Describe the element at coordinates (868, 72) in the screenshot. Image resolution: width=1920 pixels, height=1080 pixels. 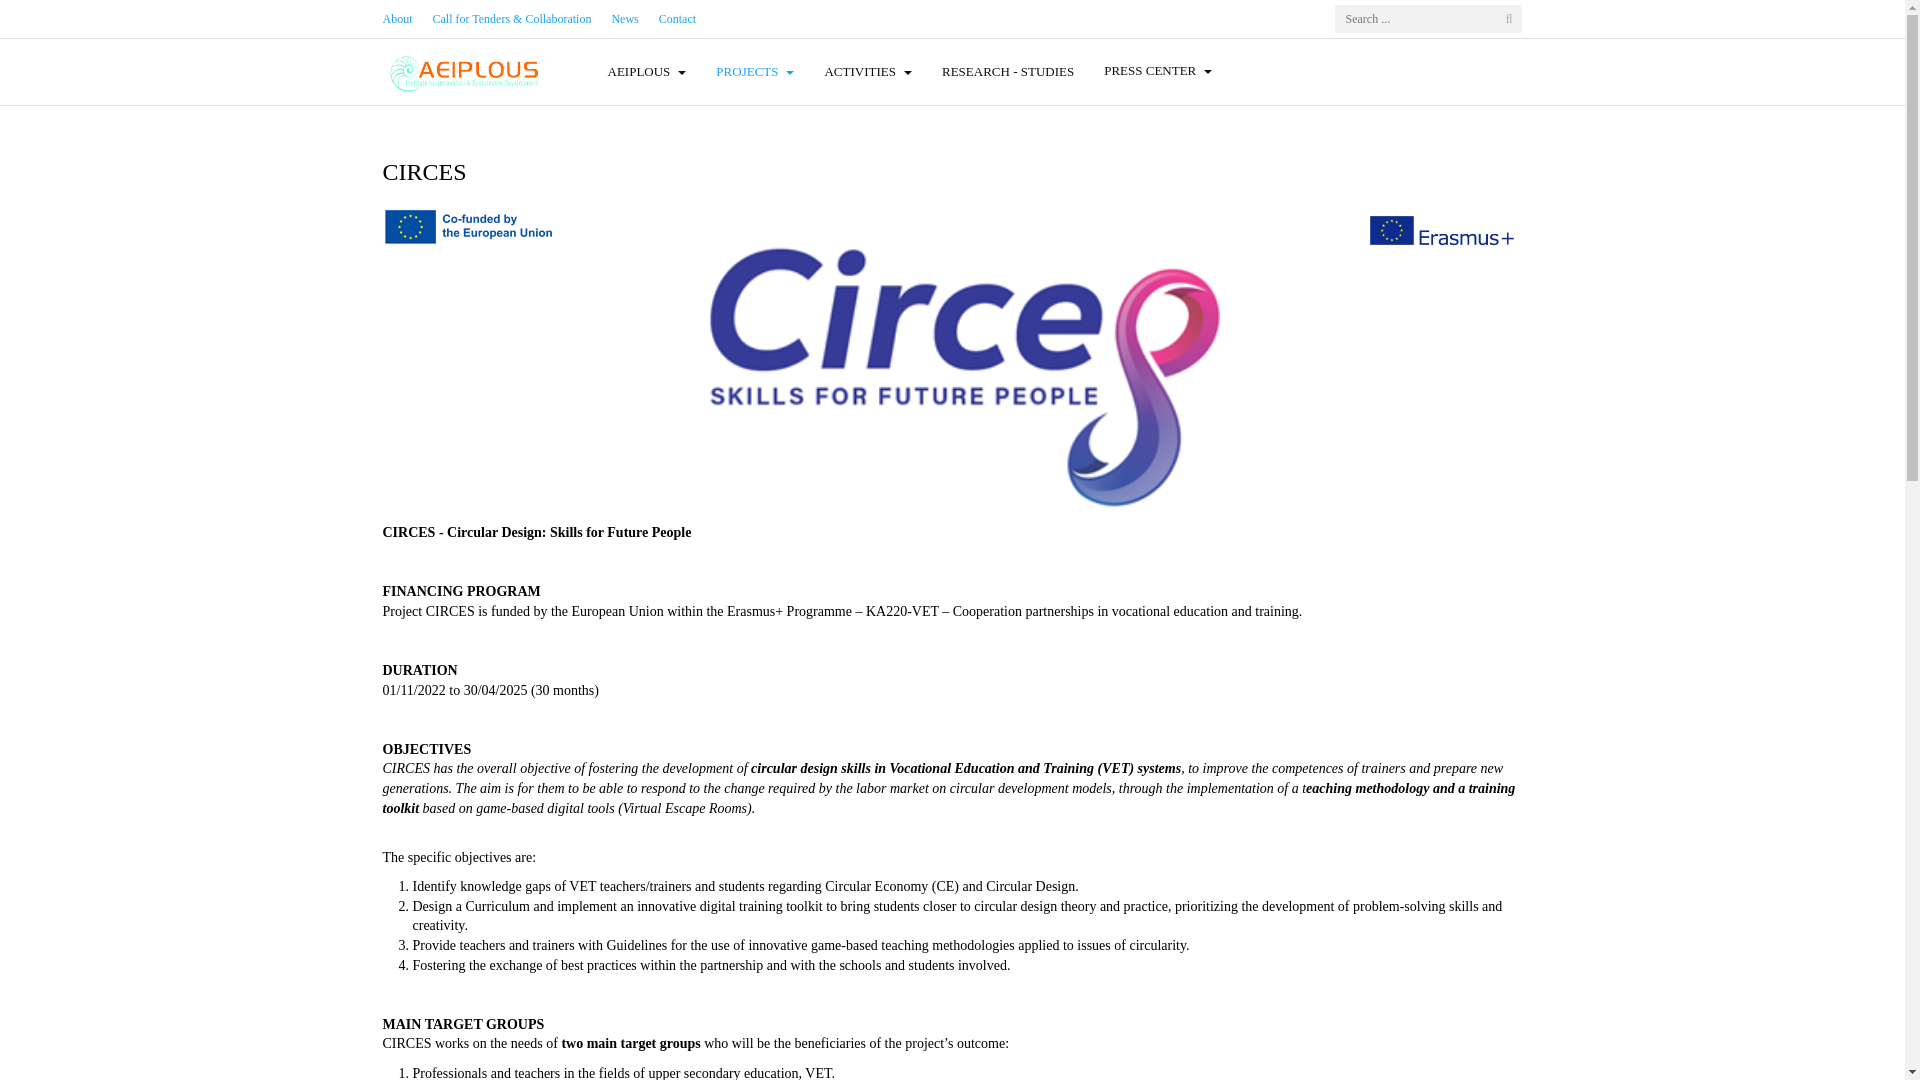
I see `All treatment` at that location.